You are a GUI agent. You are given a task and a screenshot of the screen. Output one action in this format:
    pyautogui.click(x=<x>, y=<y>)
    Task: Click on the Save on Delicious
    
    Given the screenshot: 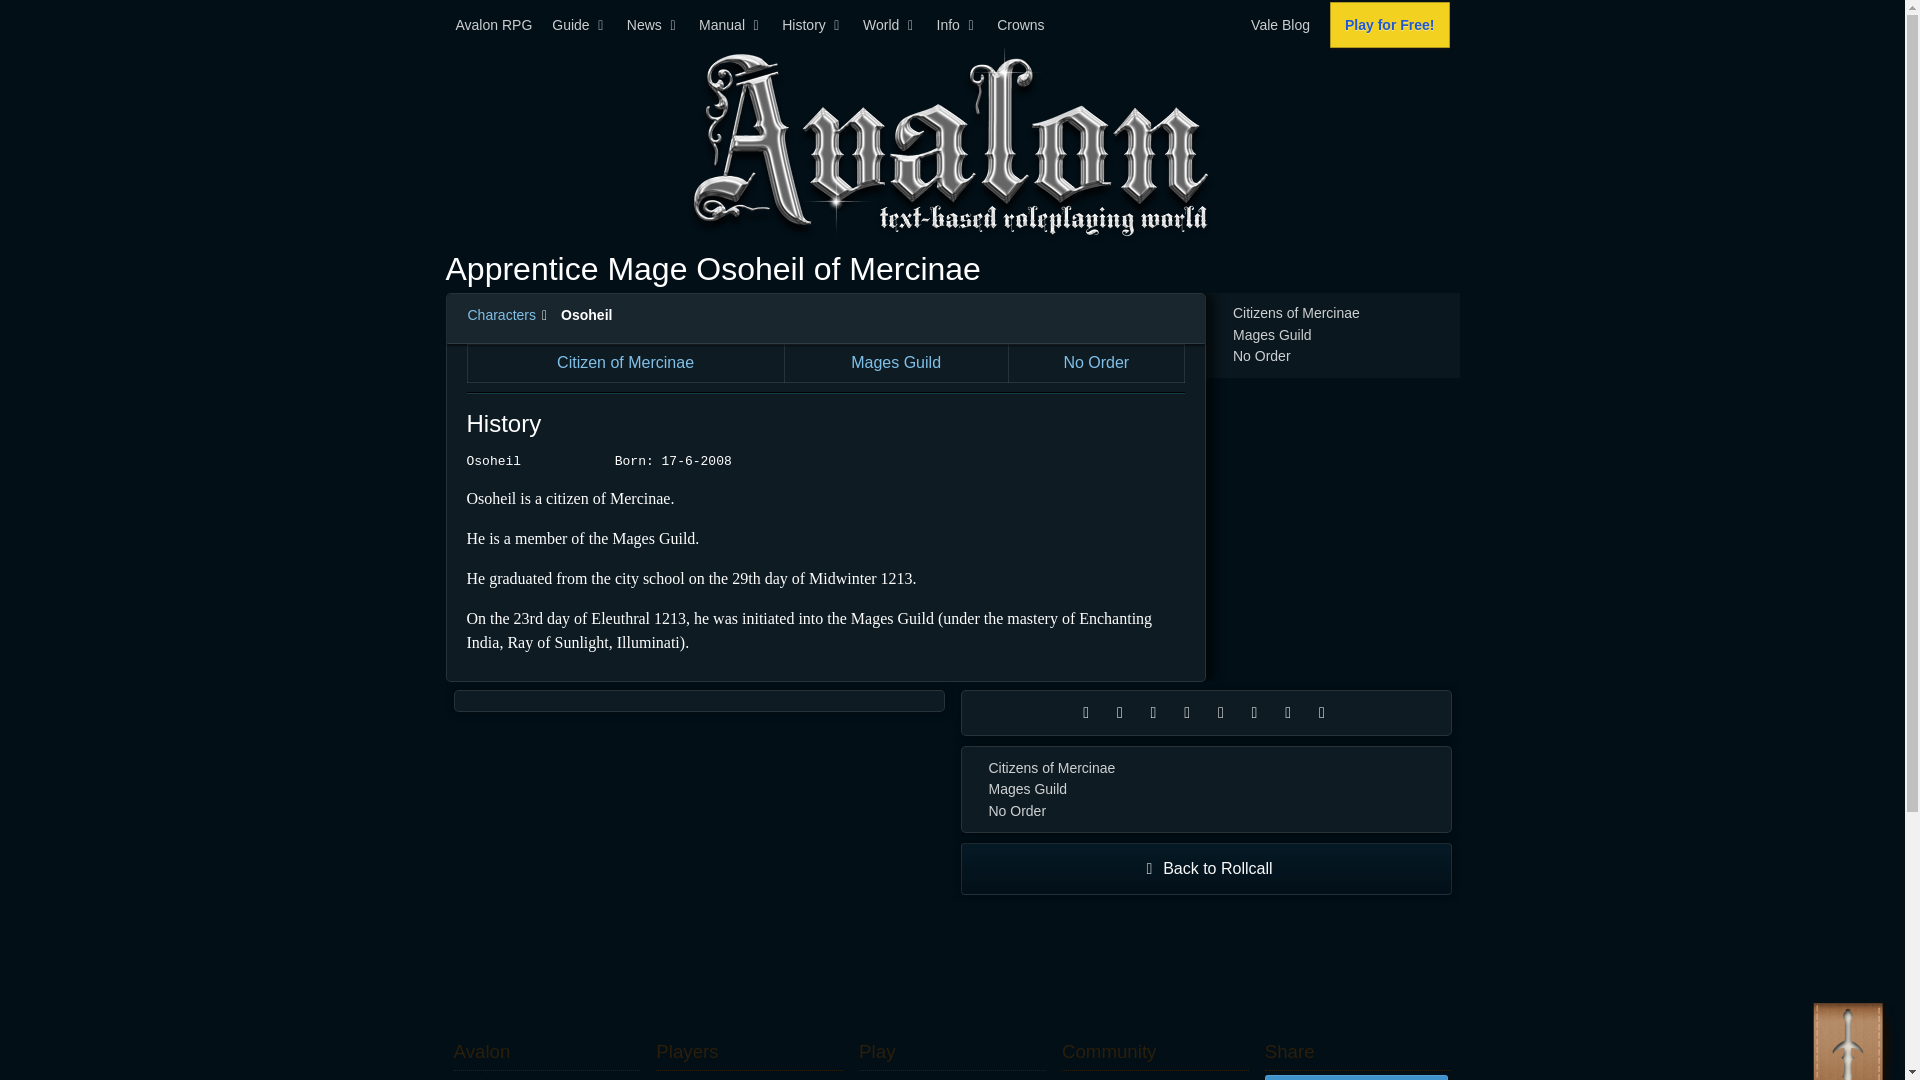 What is the action you would take?
    pyautogui.click(x=1257, y=712)
    